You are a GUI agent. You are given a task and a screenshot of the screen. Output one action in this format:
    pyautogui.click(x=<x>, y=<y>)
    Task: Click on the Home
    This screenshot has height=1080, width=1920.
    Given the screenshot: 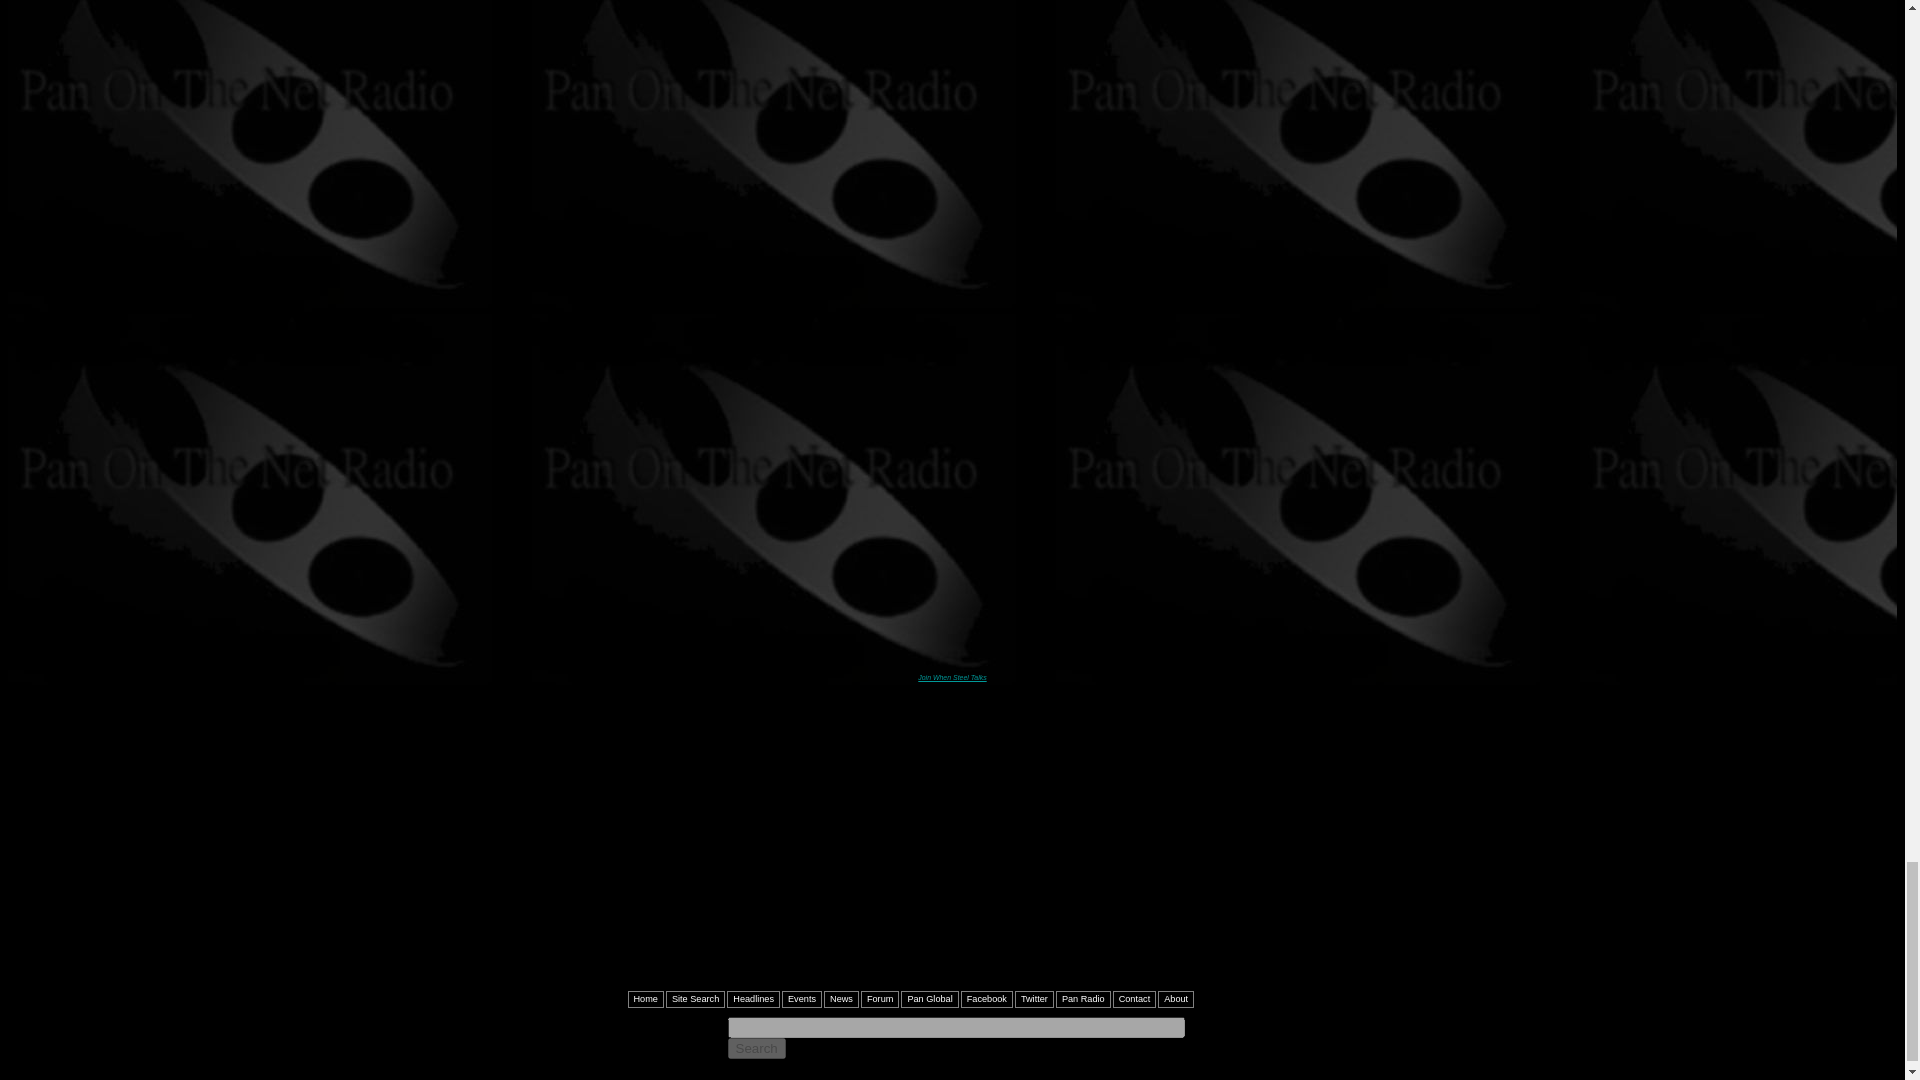 What is the action you would take?
    pyautogui.click(x=646, y=999)
    